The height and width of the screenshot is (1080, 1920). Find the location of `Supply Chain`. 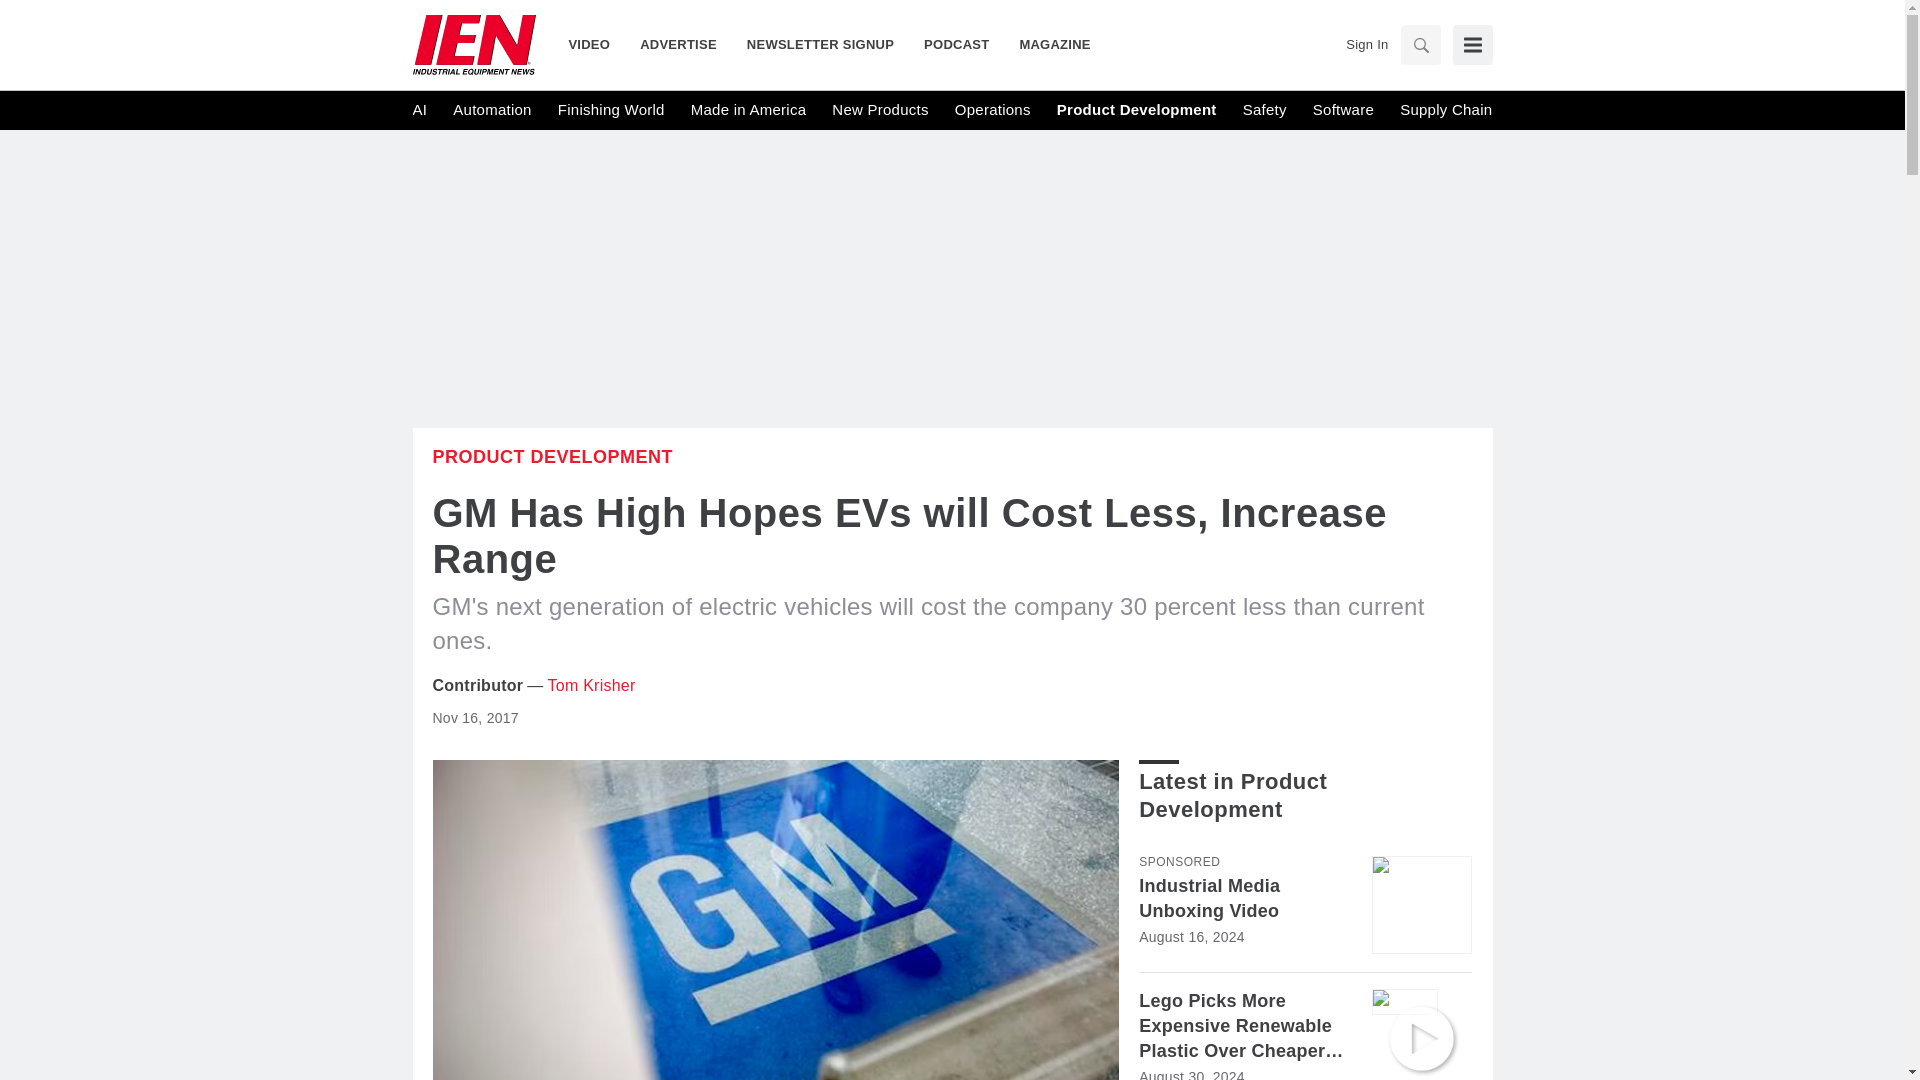

Supply Chain is located at coordinates (1445, 110).